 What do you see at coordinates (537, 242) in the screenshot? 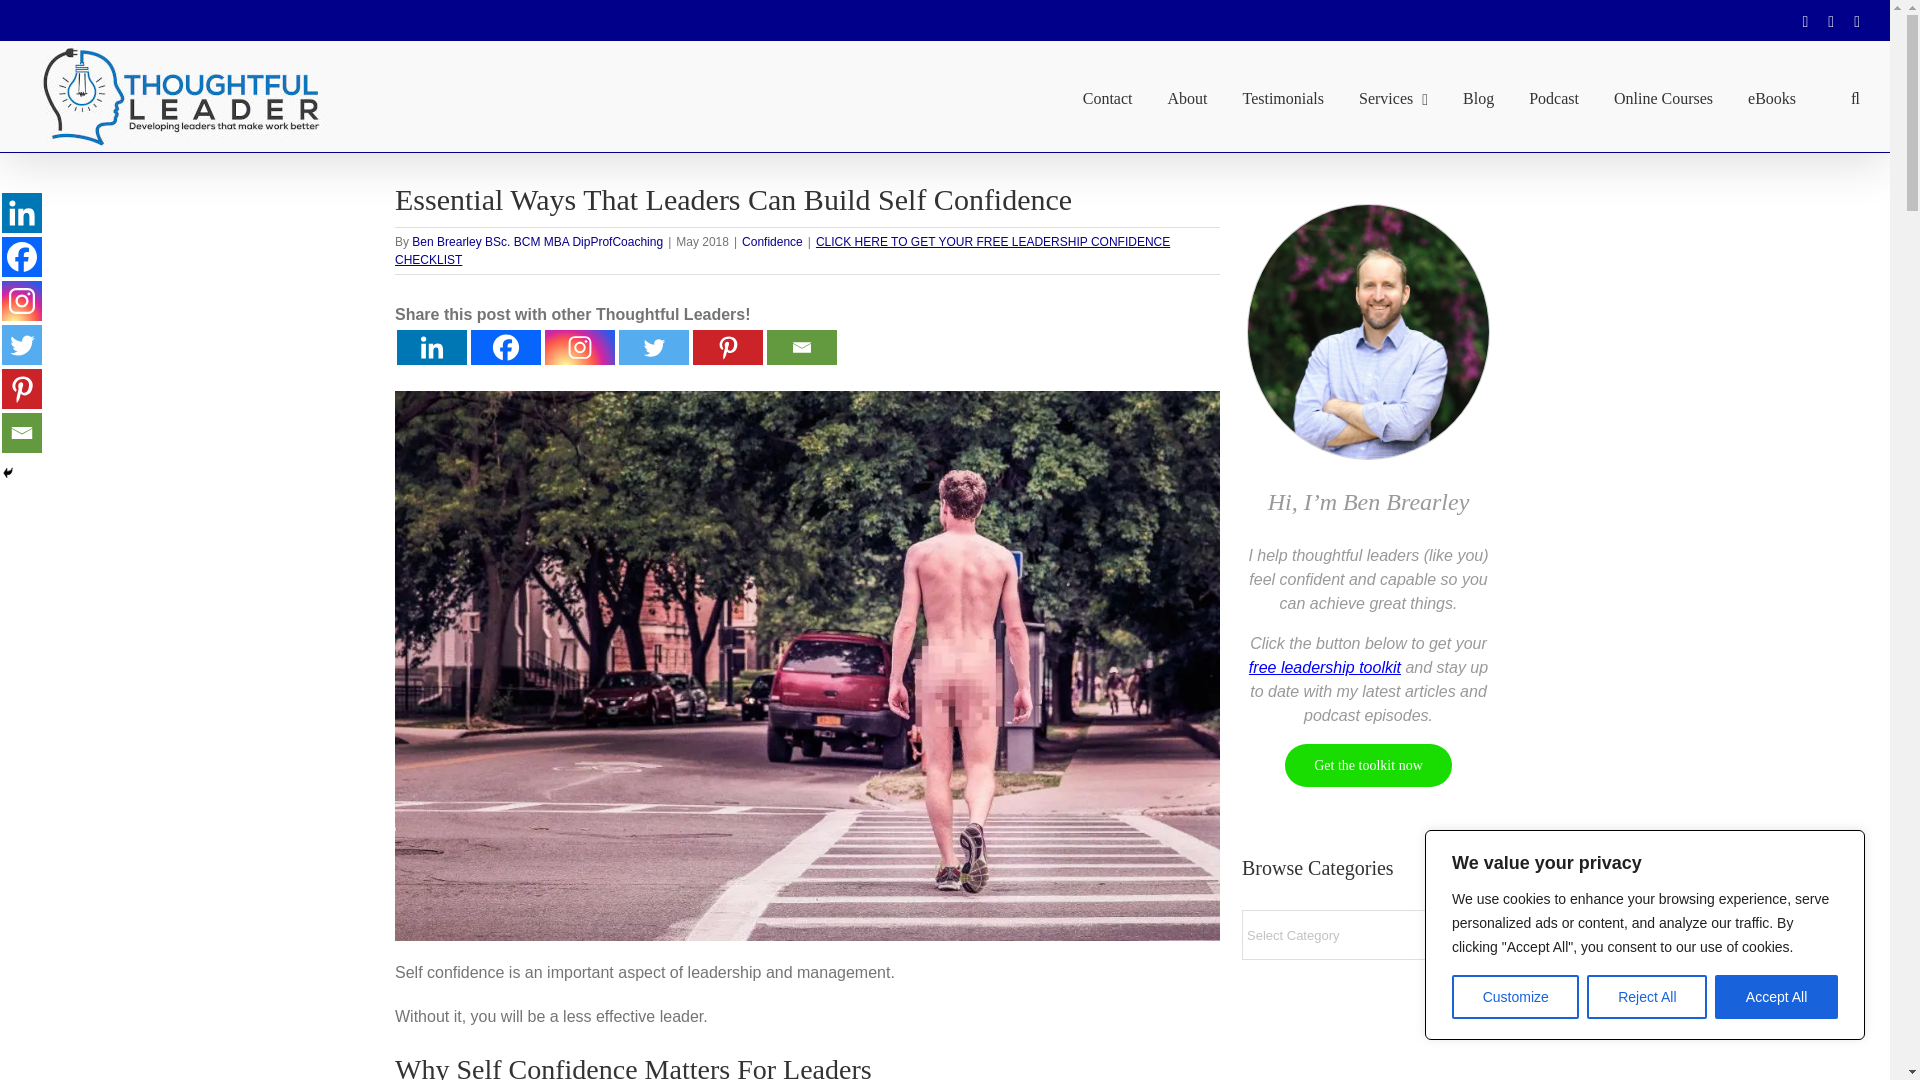
I see `Ben Brearley BSc. BCM MBA DipProfCoaching` at bounding box center [537, 242].